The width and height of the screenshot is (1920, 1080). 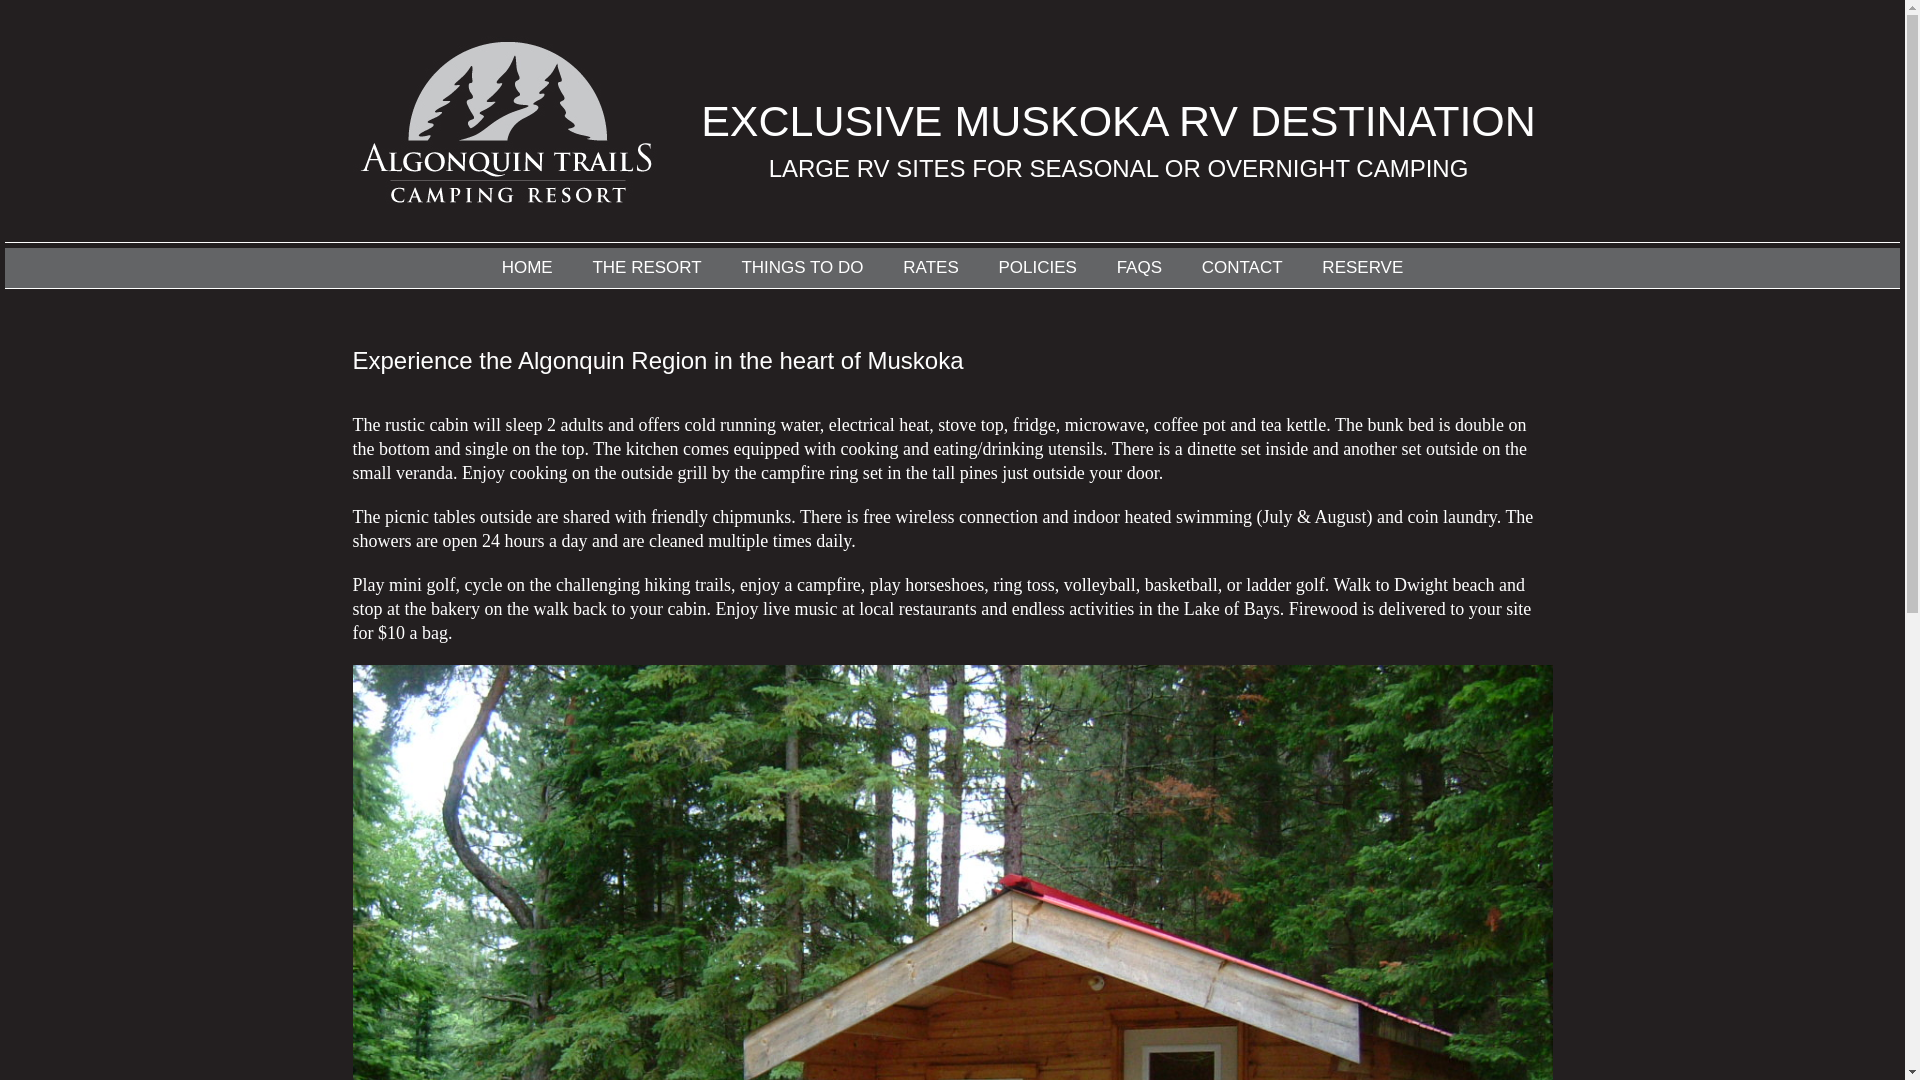 I want to click on RATES, so click(x=930, y=268).